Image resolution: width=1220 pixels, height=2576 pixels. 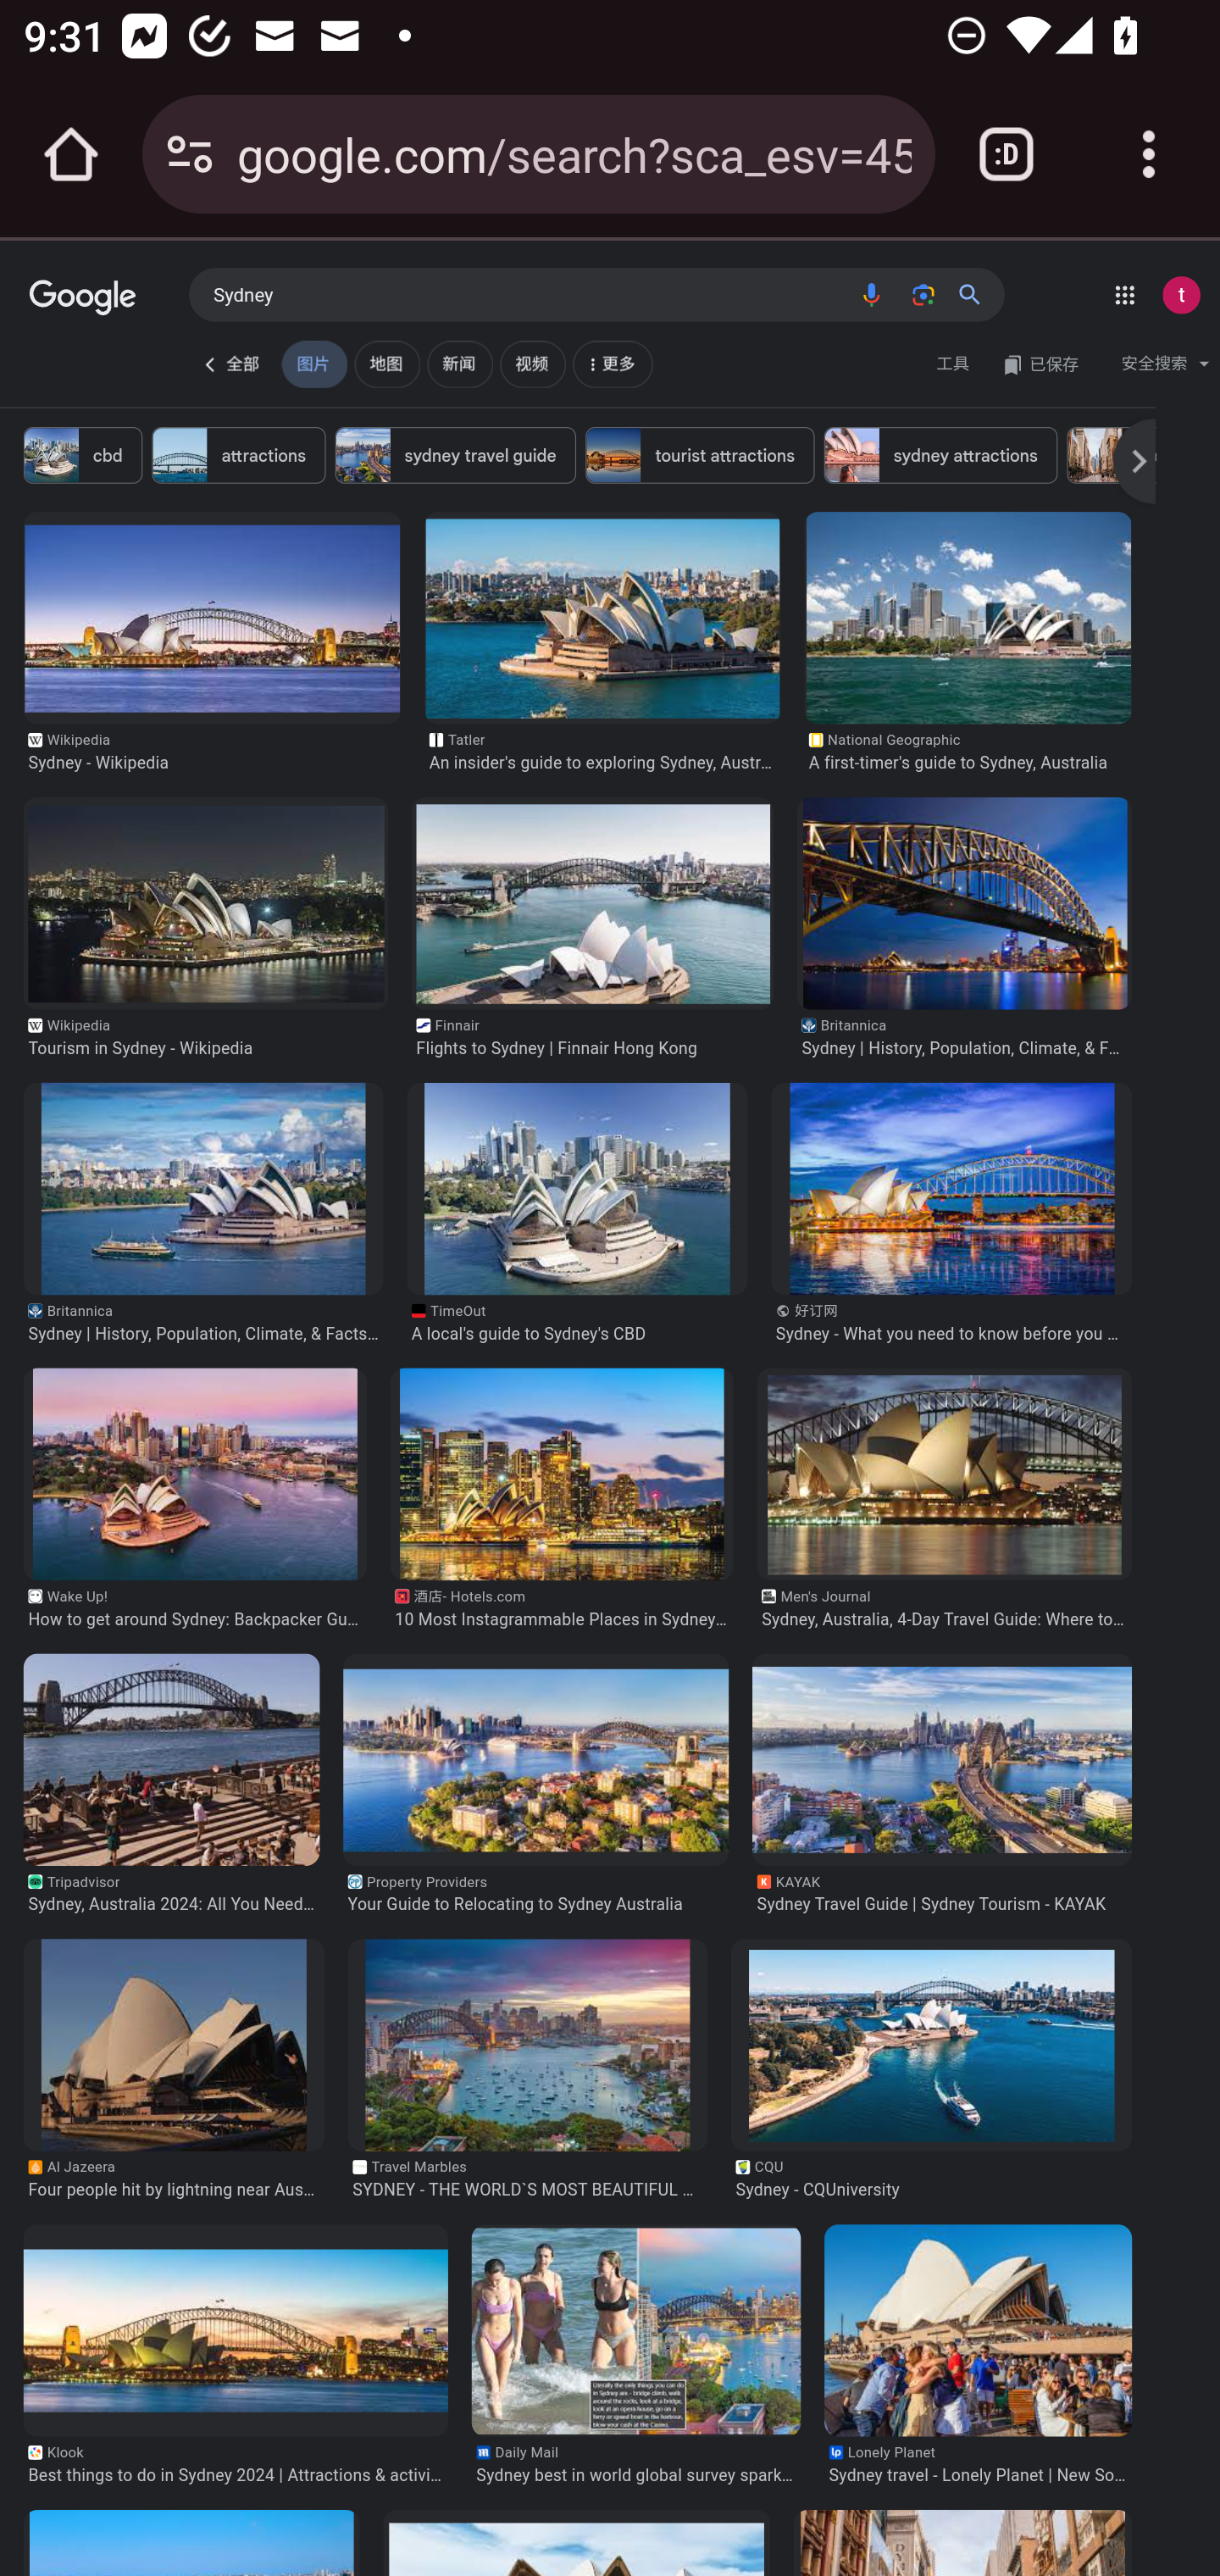 I want to click on 安全搜索, so click(x=1164, y=364).